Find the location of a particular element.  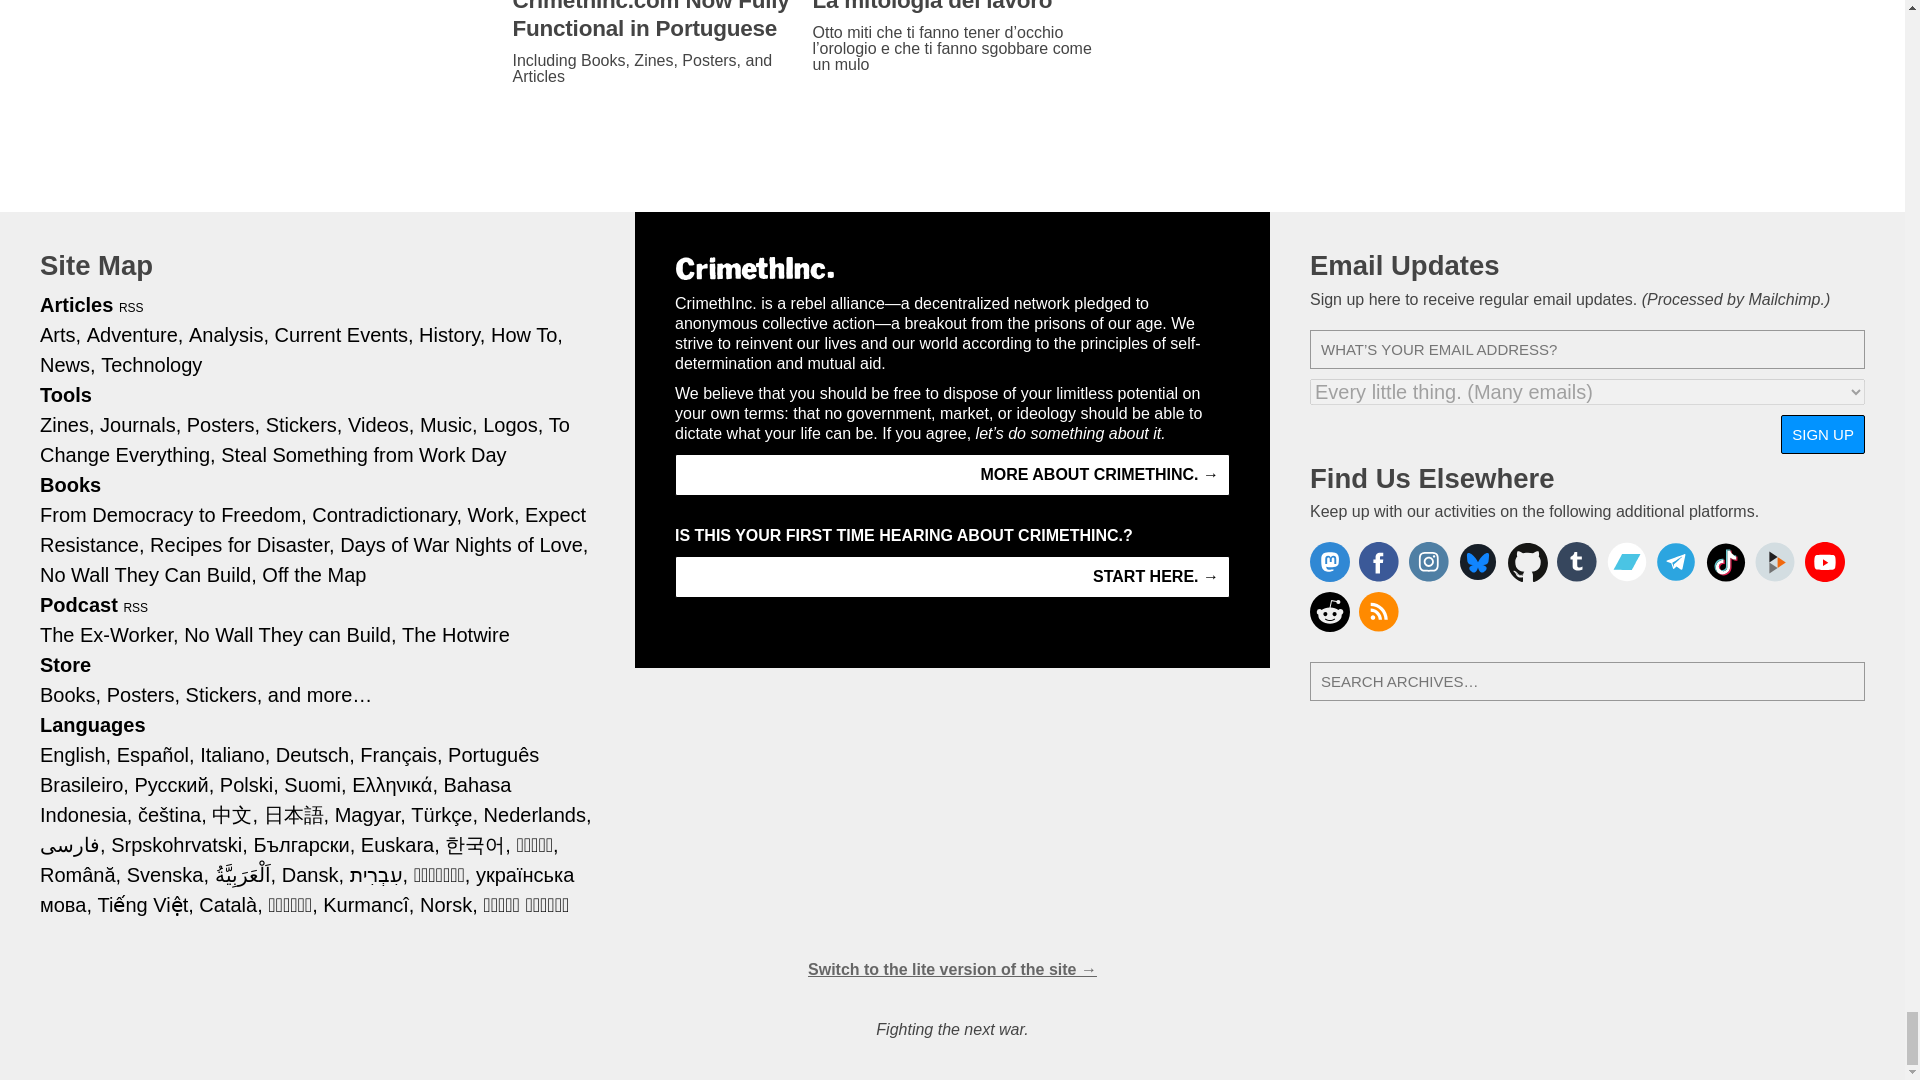

News is located at coordinates (68, 364).